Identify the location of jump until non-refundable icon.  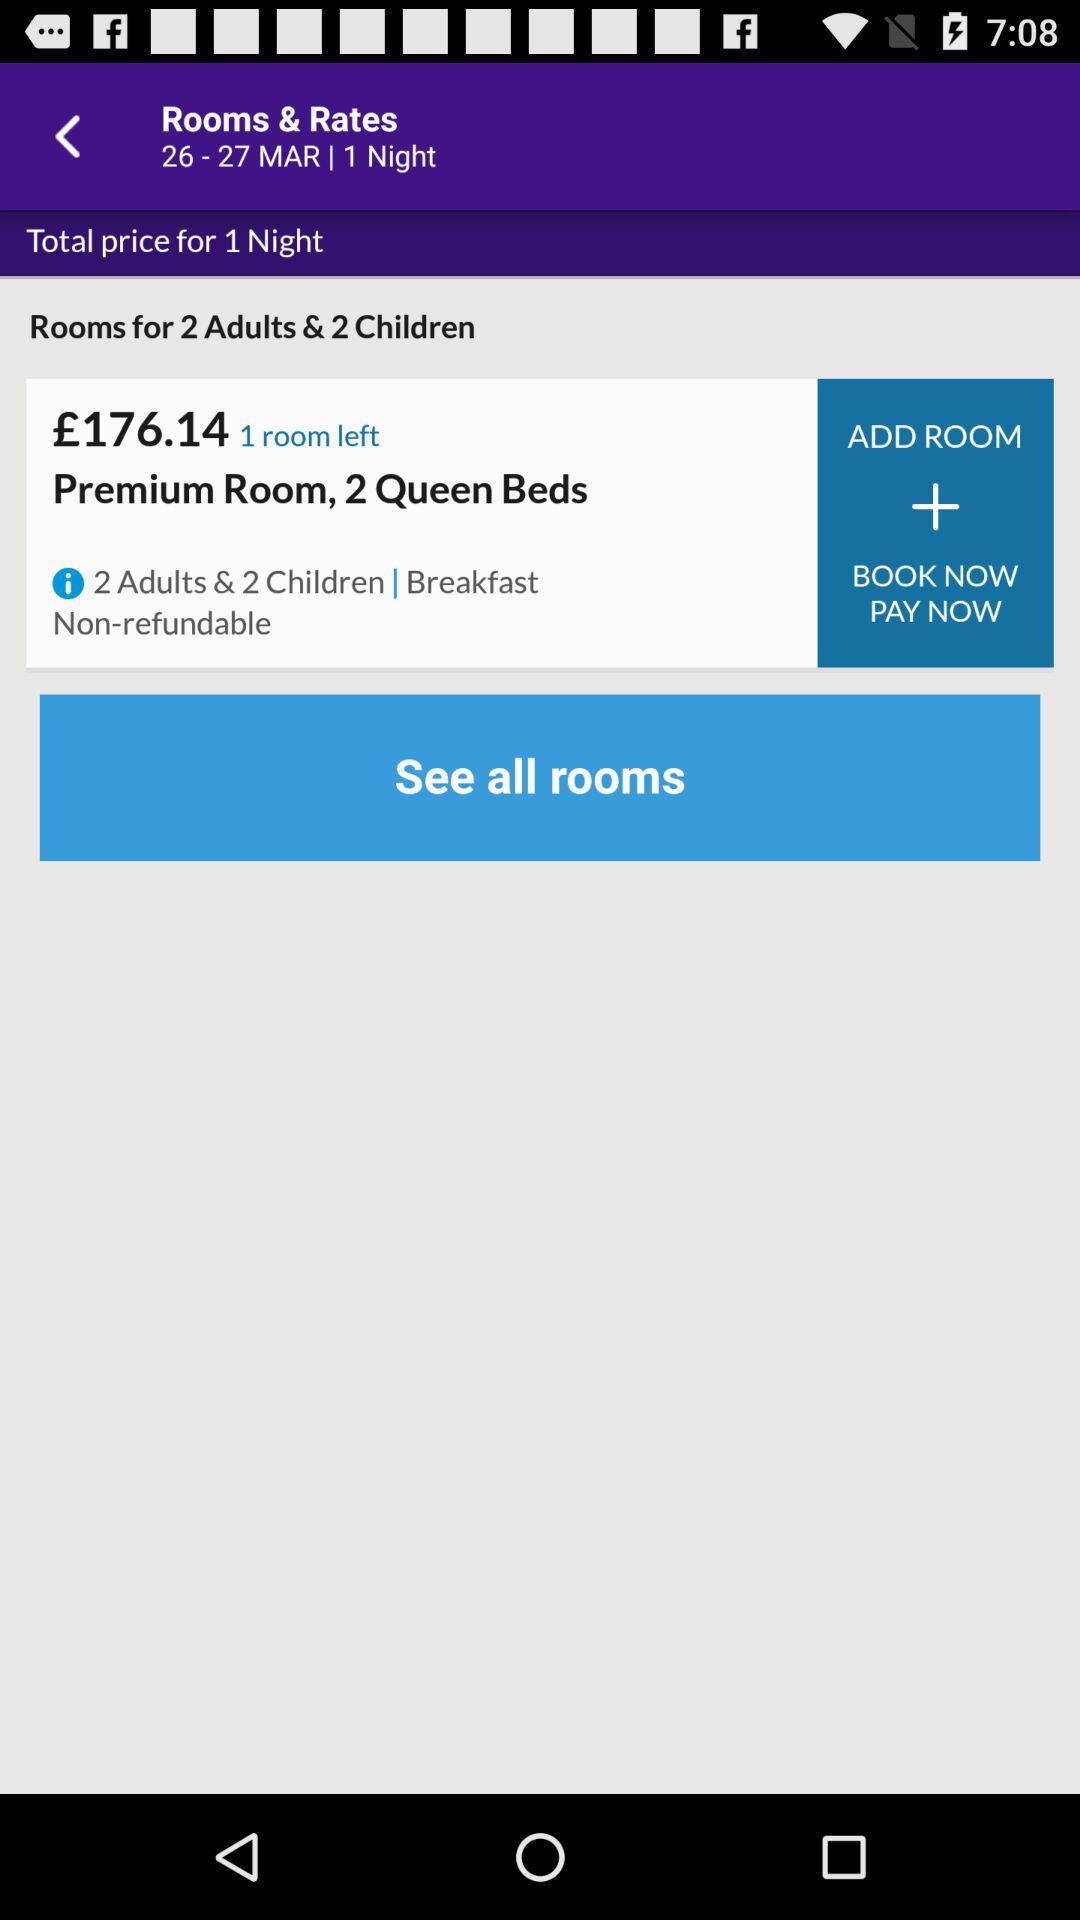
(162, 624).